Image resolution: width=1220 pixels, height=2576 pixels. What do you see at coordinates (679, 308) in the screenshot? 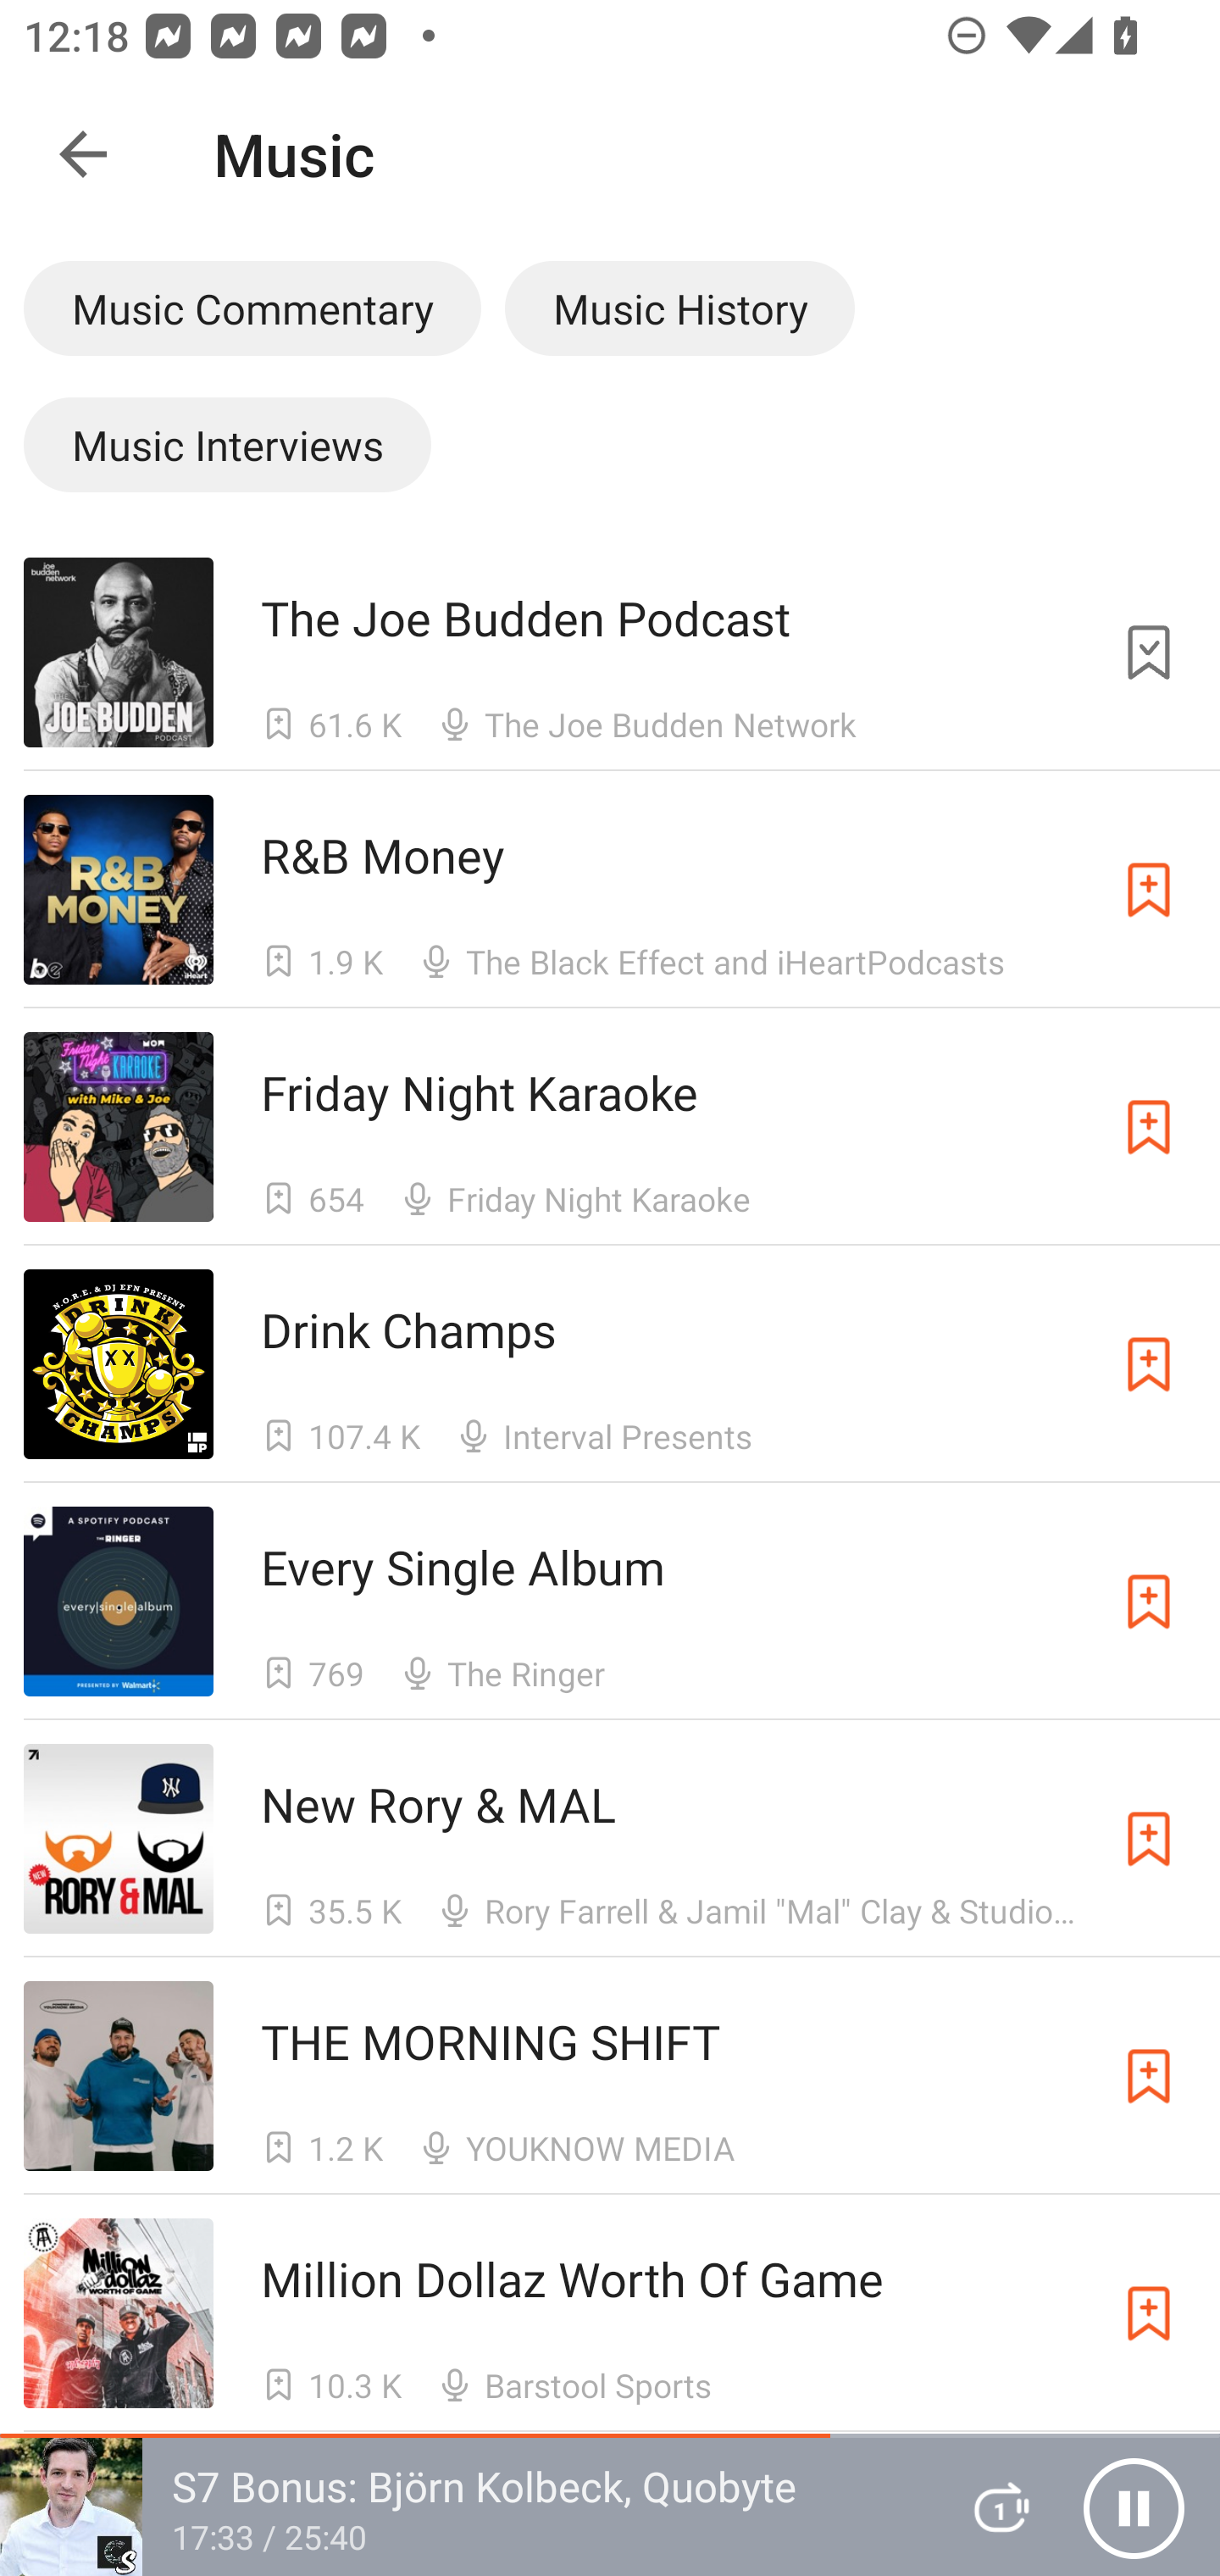
I see `Music History` at bounding box center [679, 308].